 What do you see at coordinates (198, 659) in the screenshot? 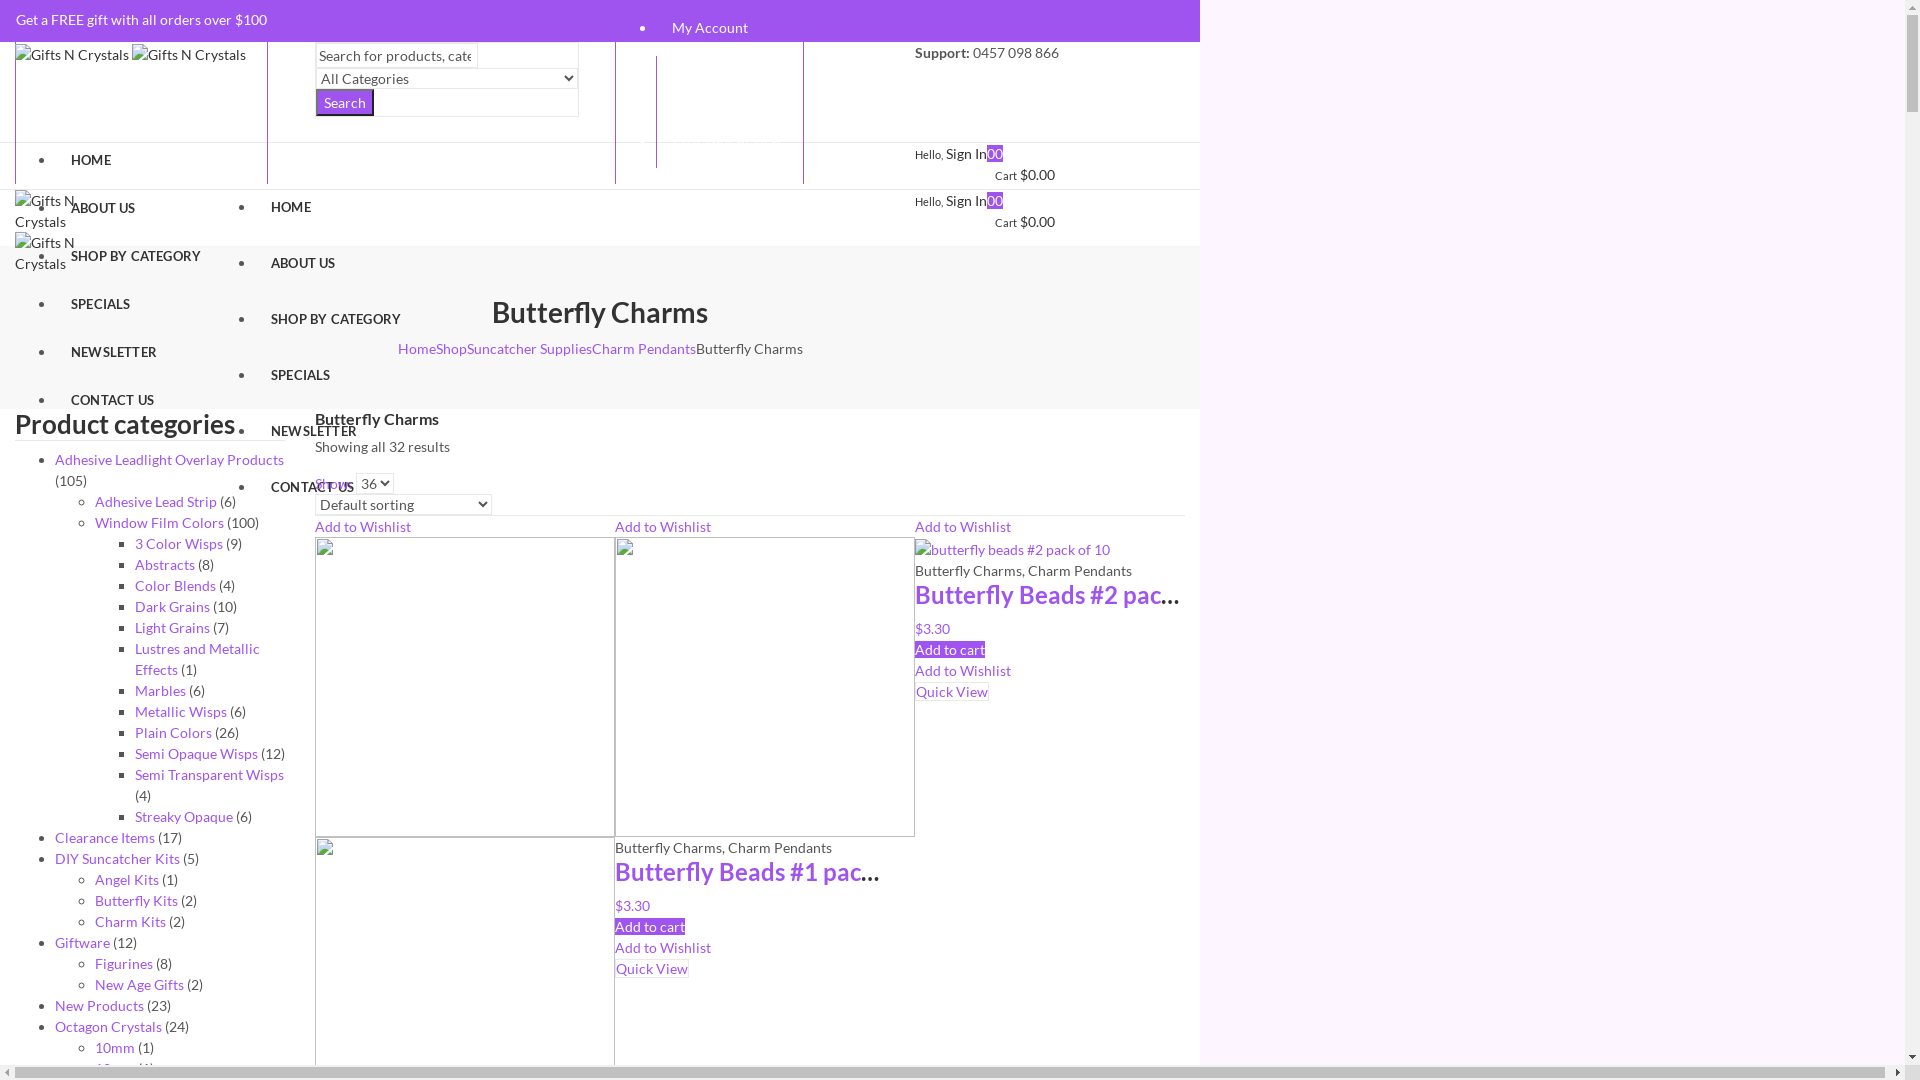
I see `Lustres and Metallic Effects` at bounding box center [198, 659].